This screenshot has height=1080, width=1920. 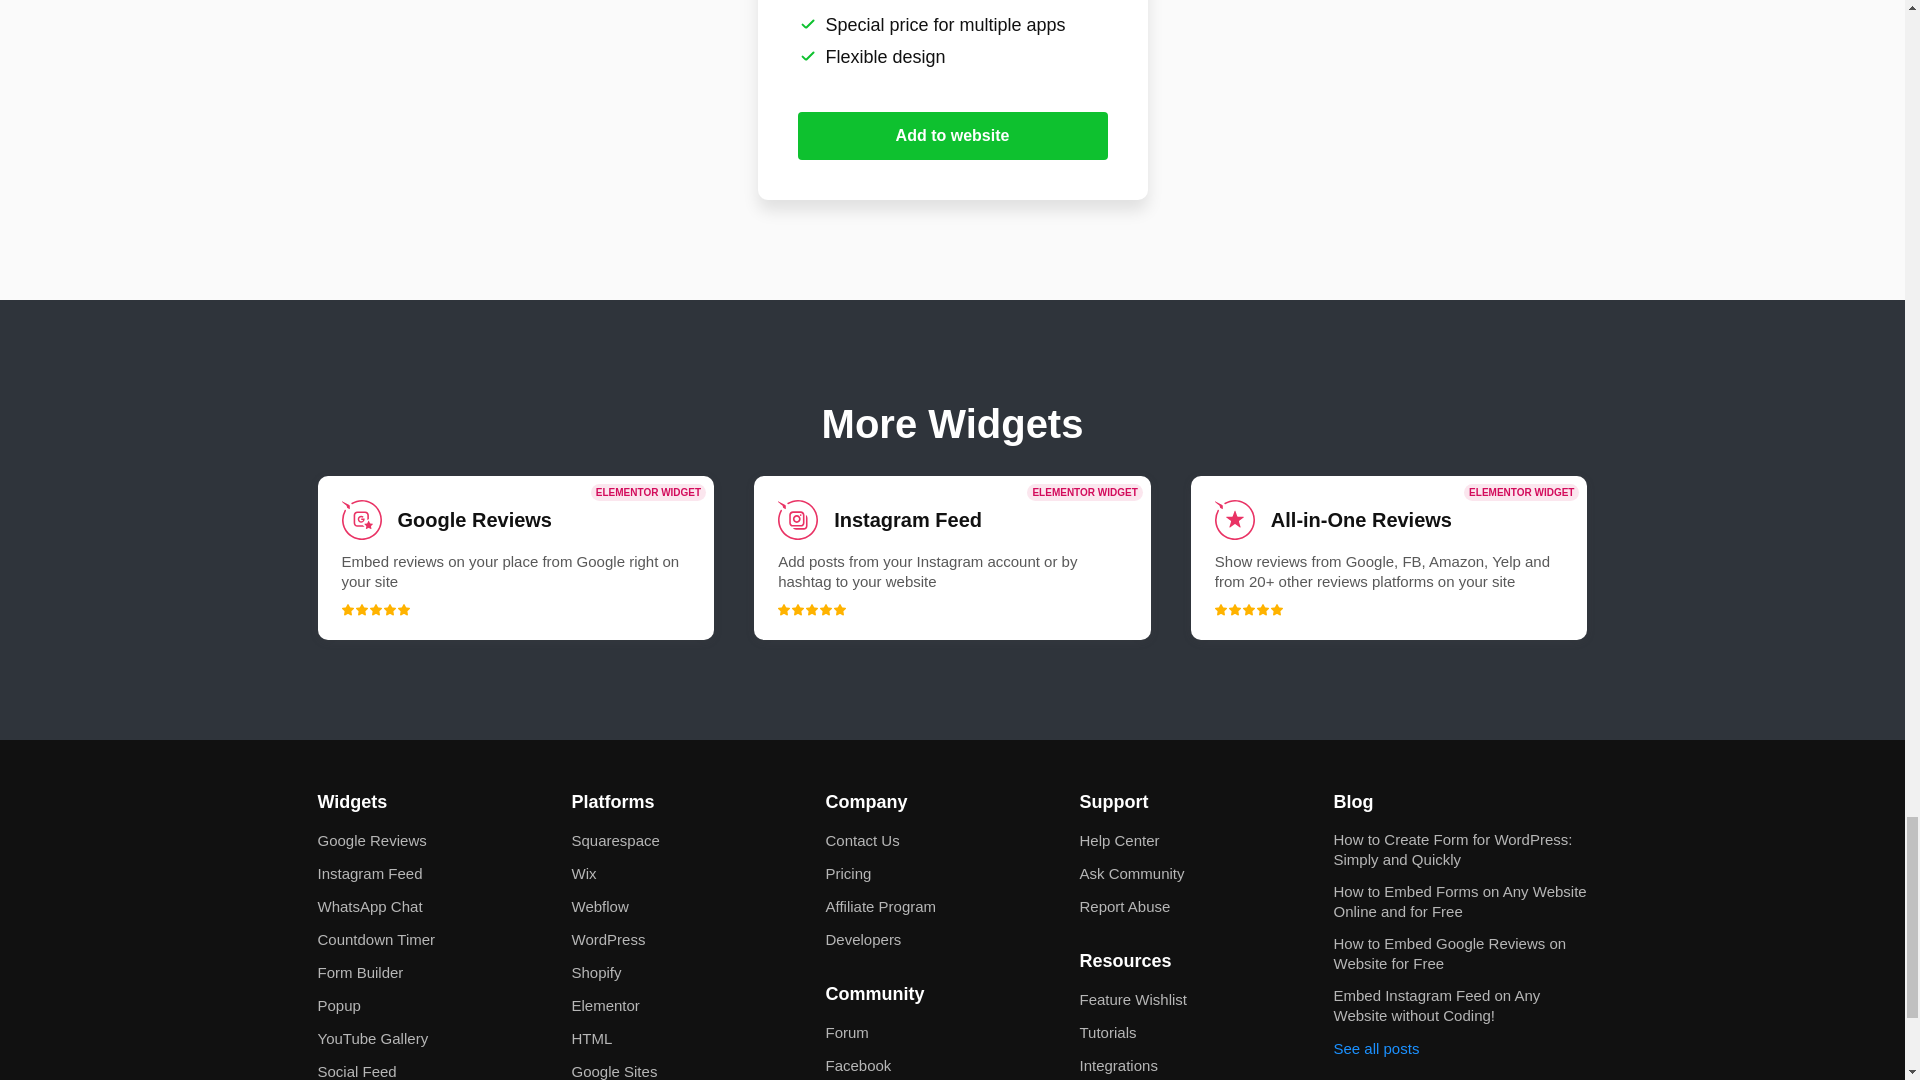 I want to click on All-in-One Reviews, so click(x=1388, y=558).